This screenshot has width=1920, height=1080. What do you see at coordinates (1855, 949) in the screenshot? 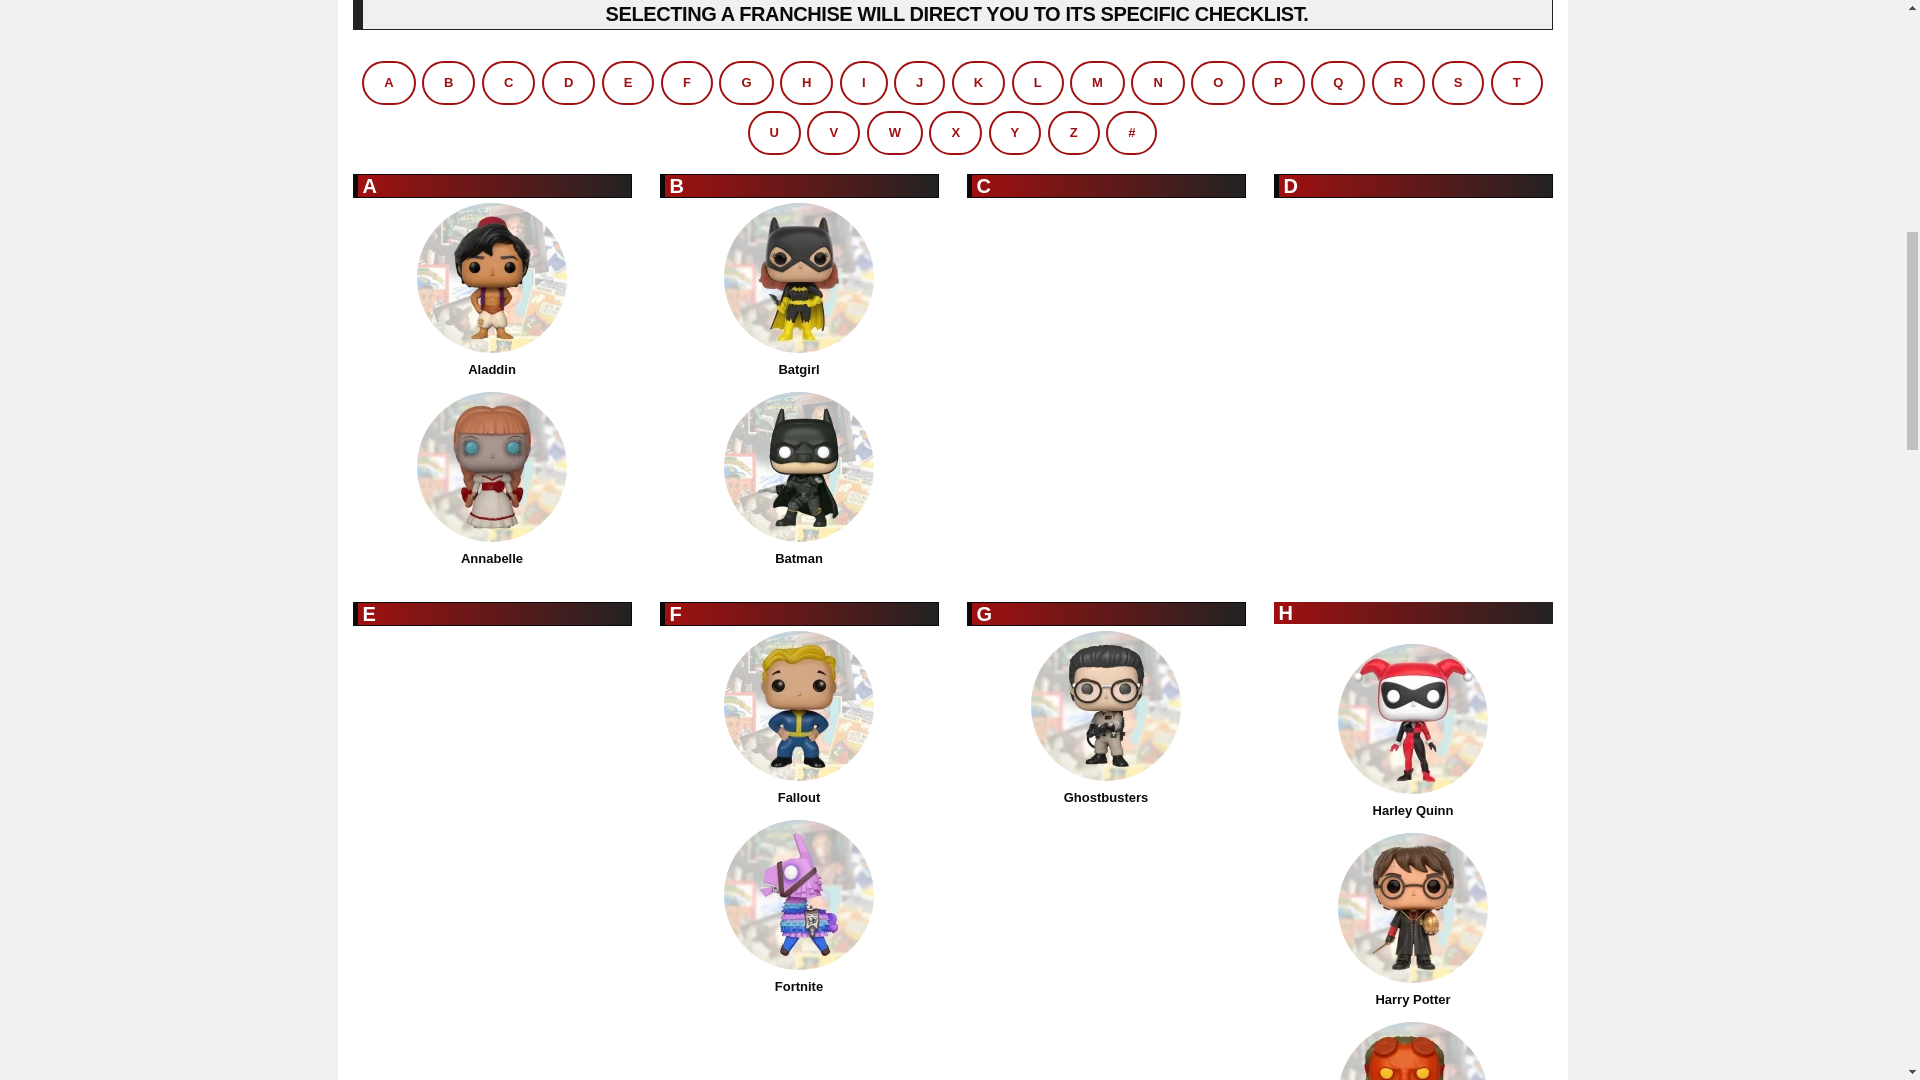
I see `Scroll back to top` at bounding box center [1855, 949].